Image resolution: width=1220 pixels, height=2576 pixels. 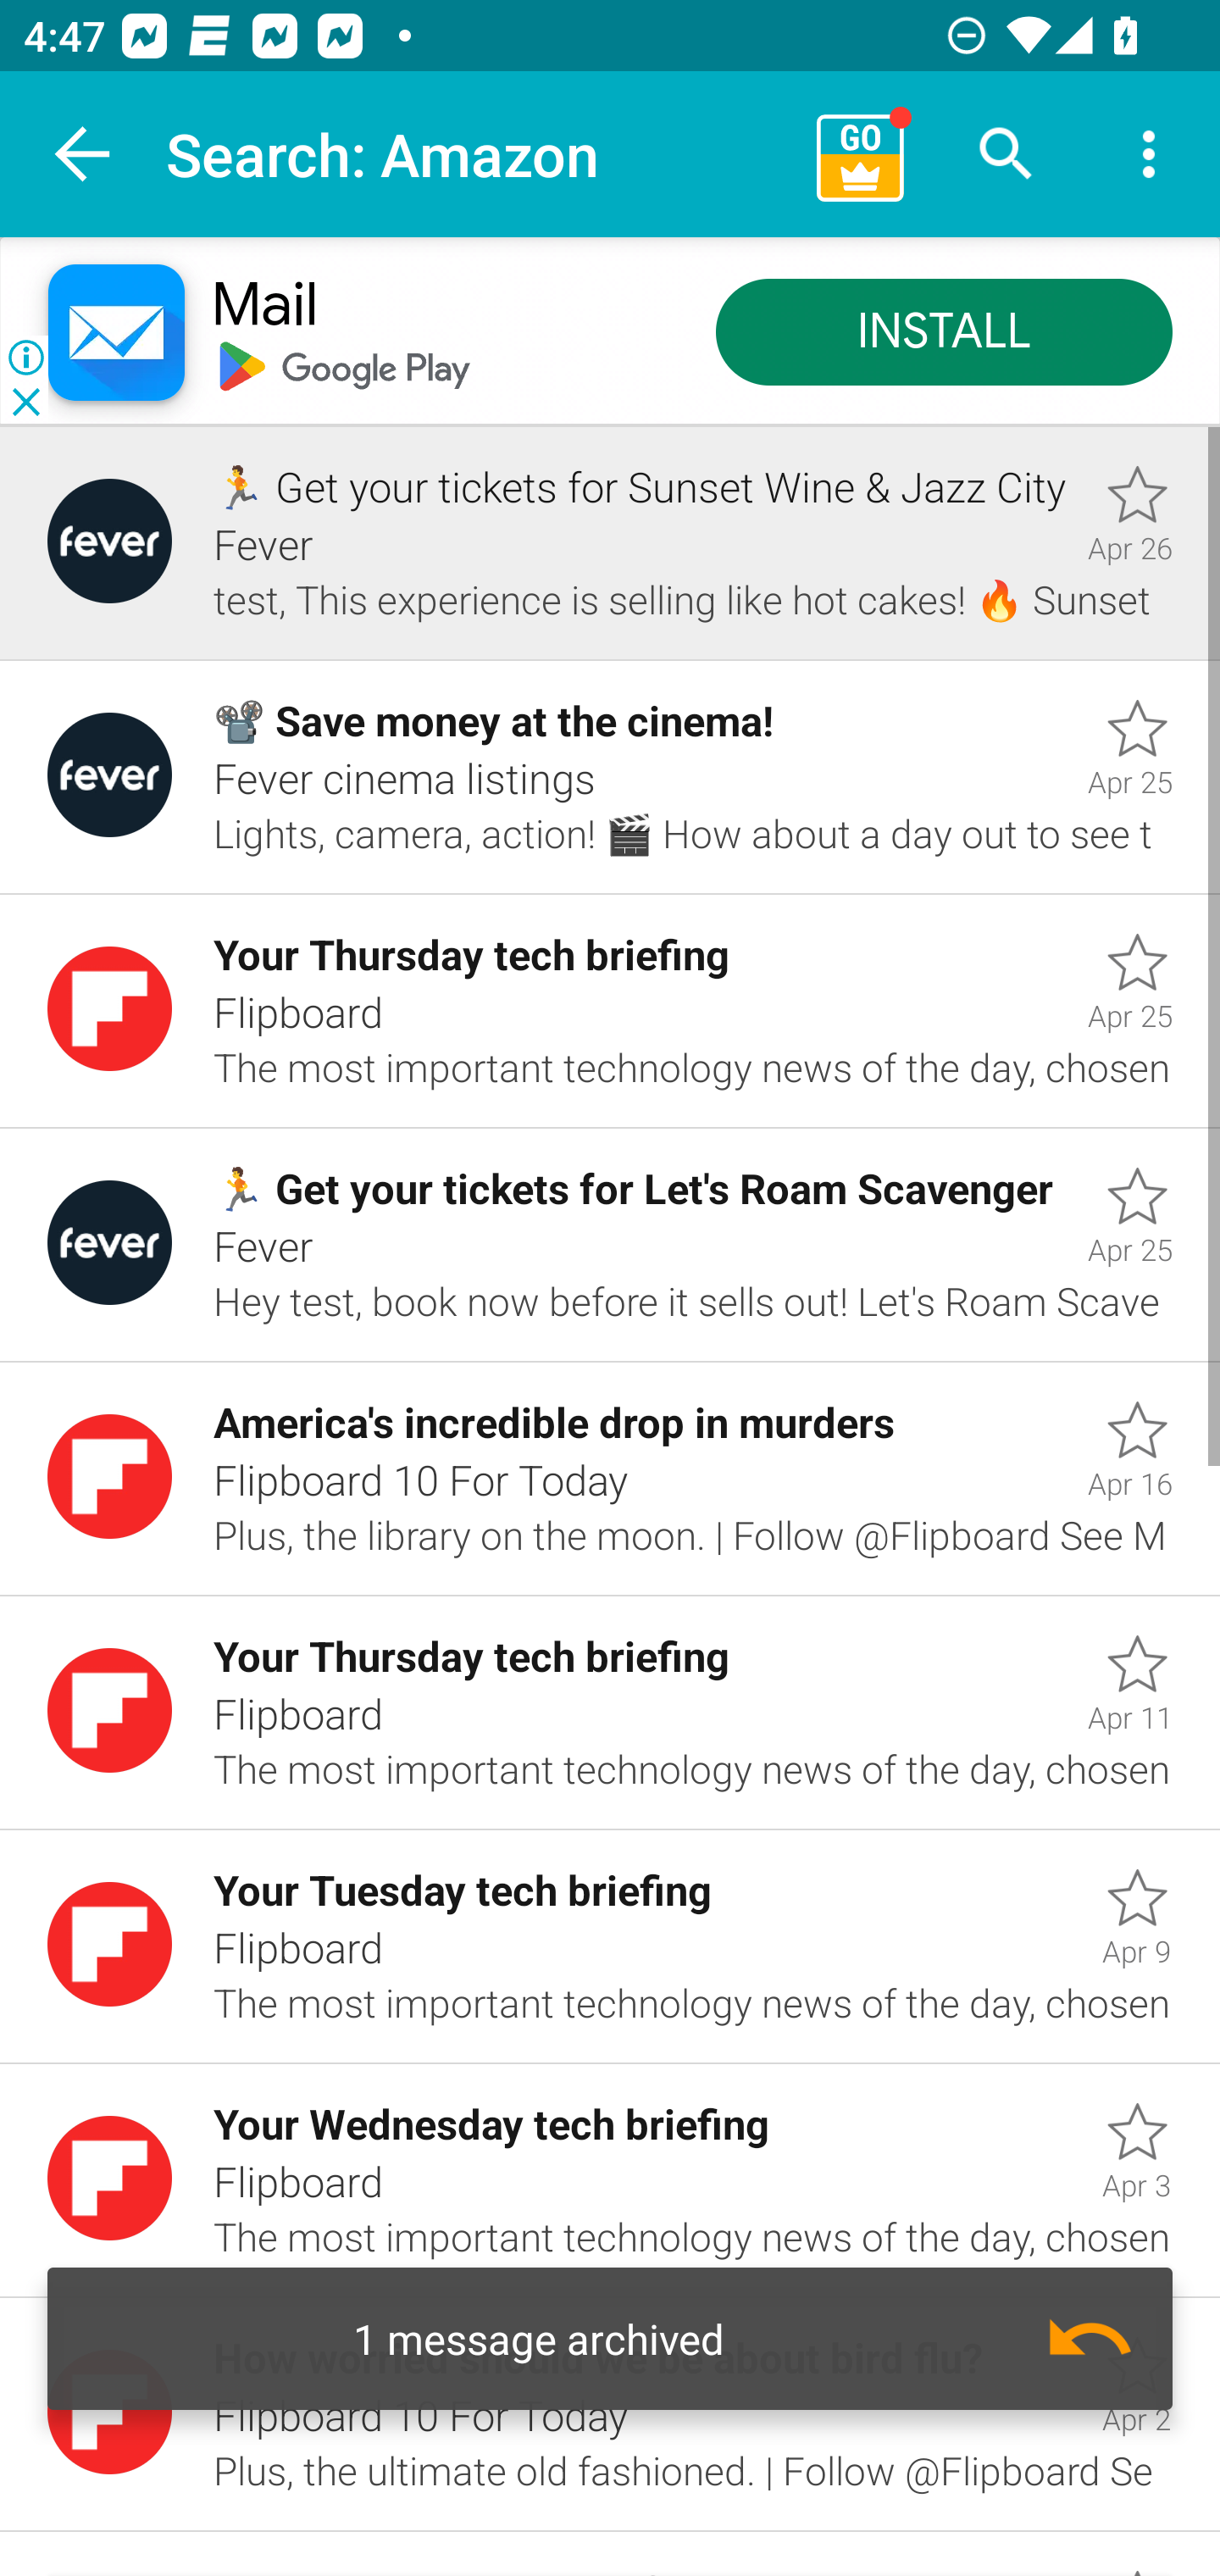 I want to click on INSTALL, so click(x=944, y=334).